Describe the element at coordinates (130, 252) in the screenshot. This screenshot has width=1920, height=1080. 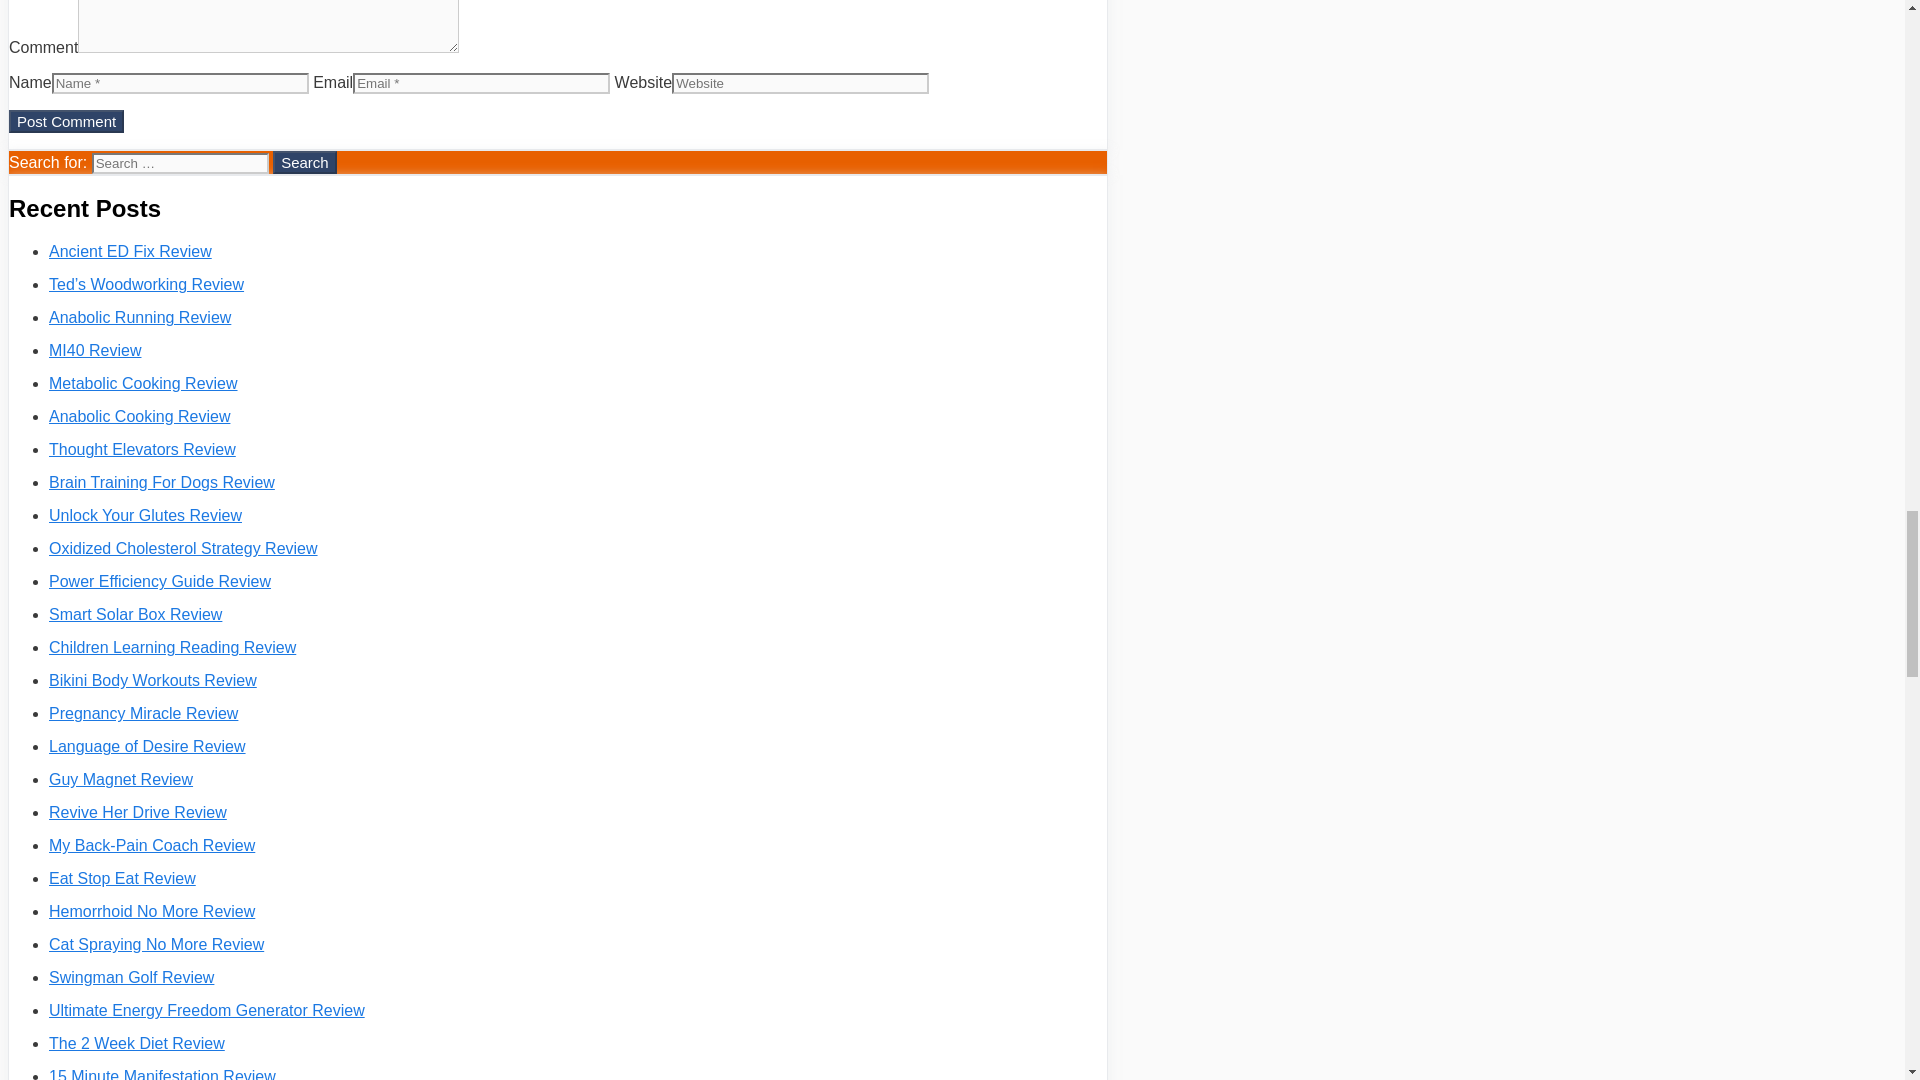
I see `Ancient ED Fix Review` at that location.